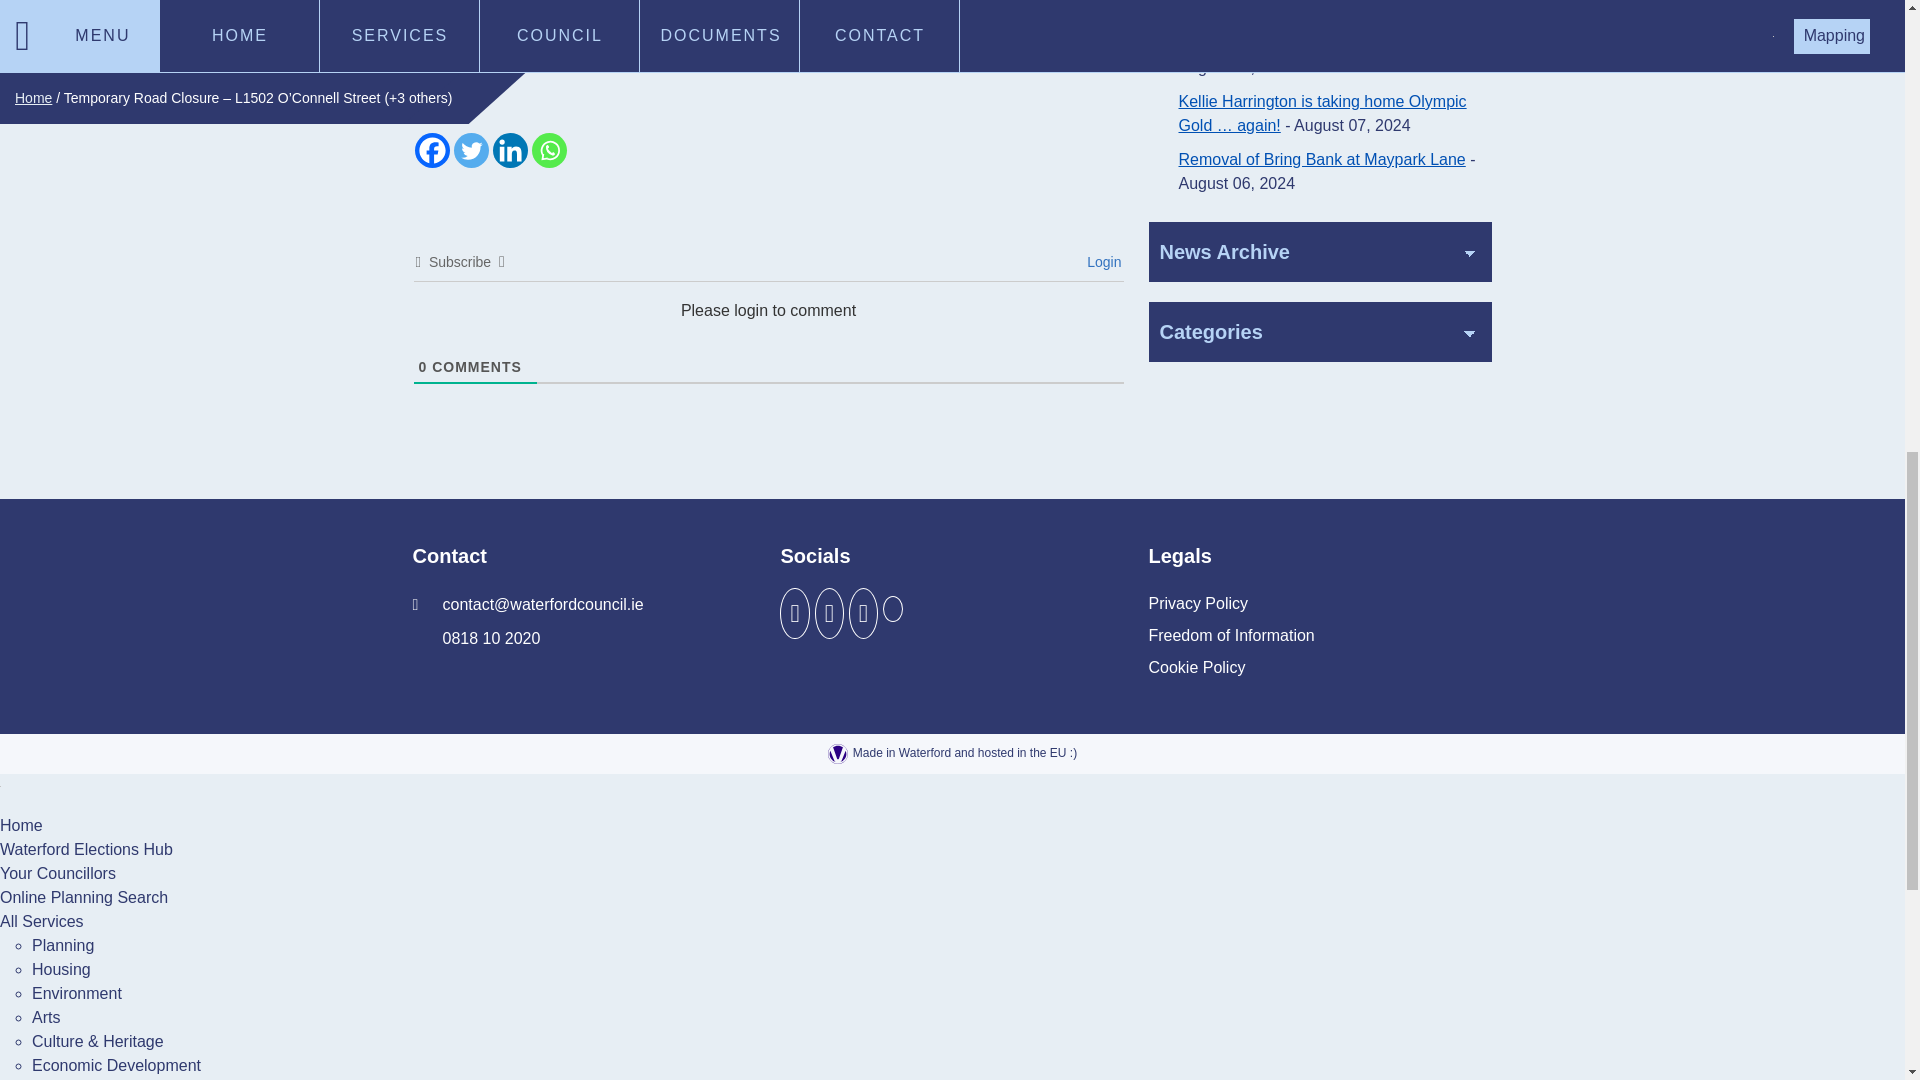  I want to click on Linkedin, so click(508, 150).